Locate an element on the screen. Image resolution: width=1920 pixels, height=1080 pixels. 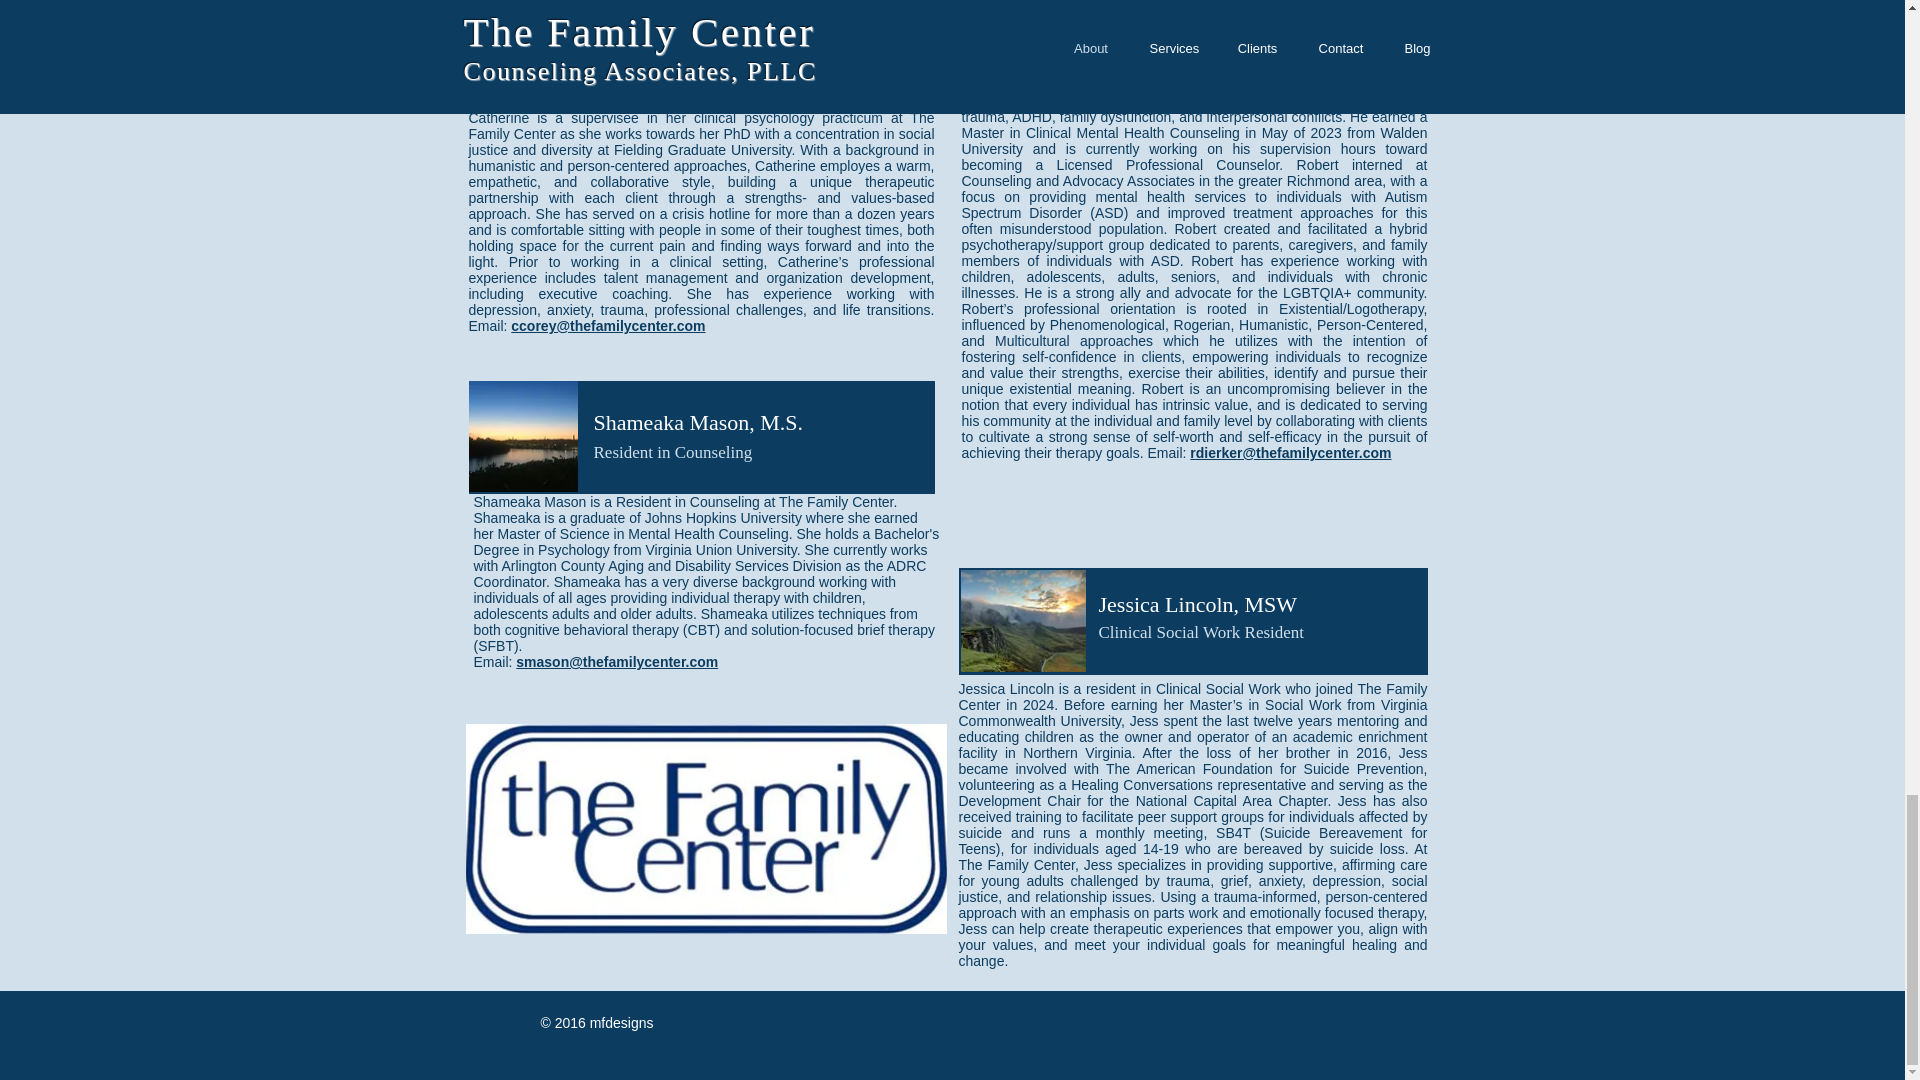
Cherry Blossom is located at coordinates (534, 54).